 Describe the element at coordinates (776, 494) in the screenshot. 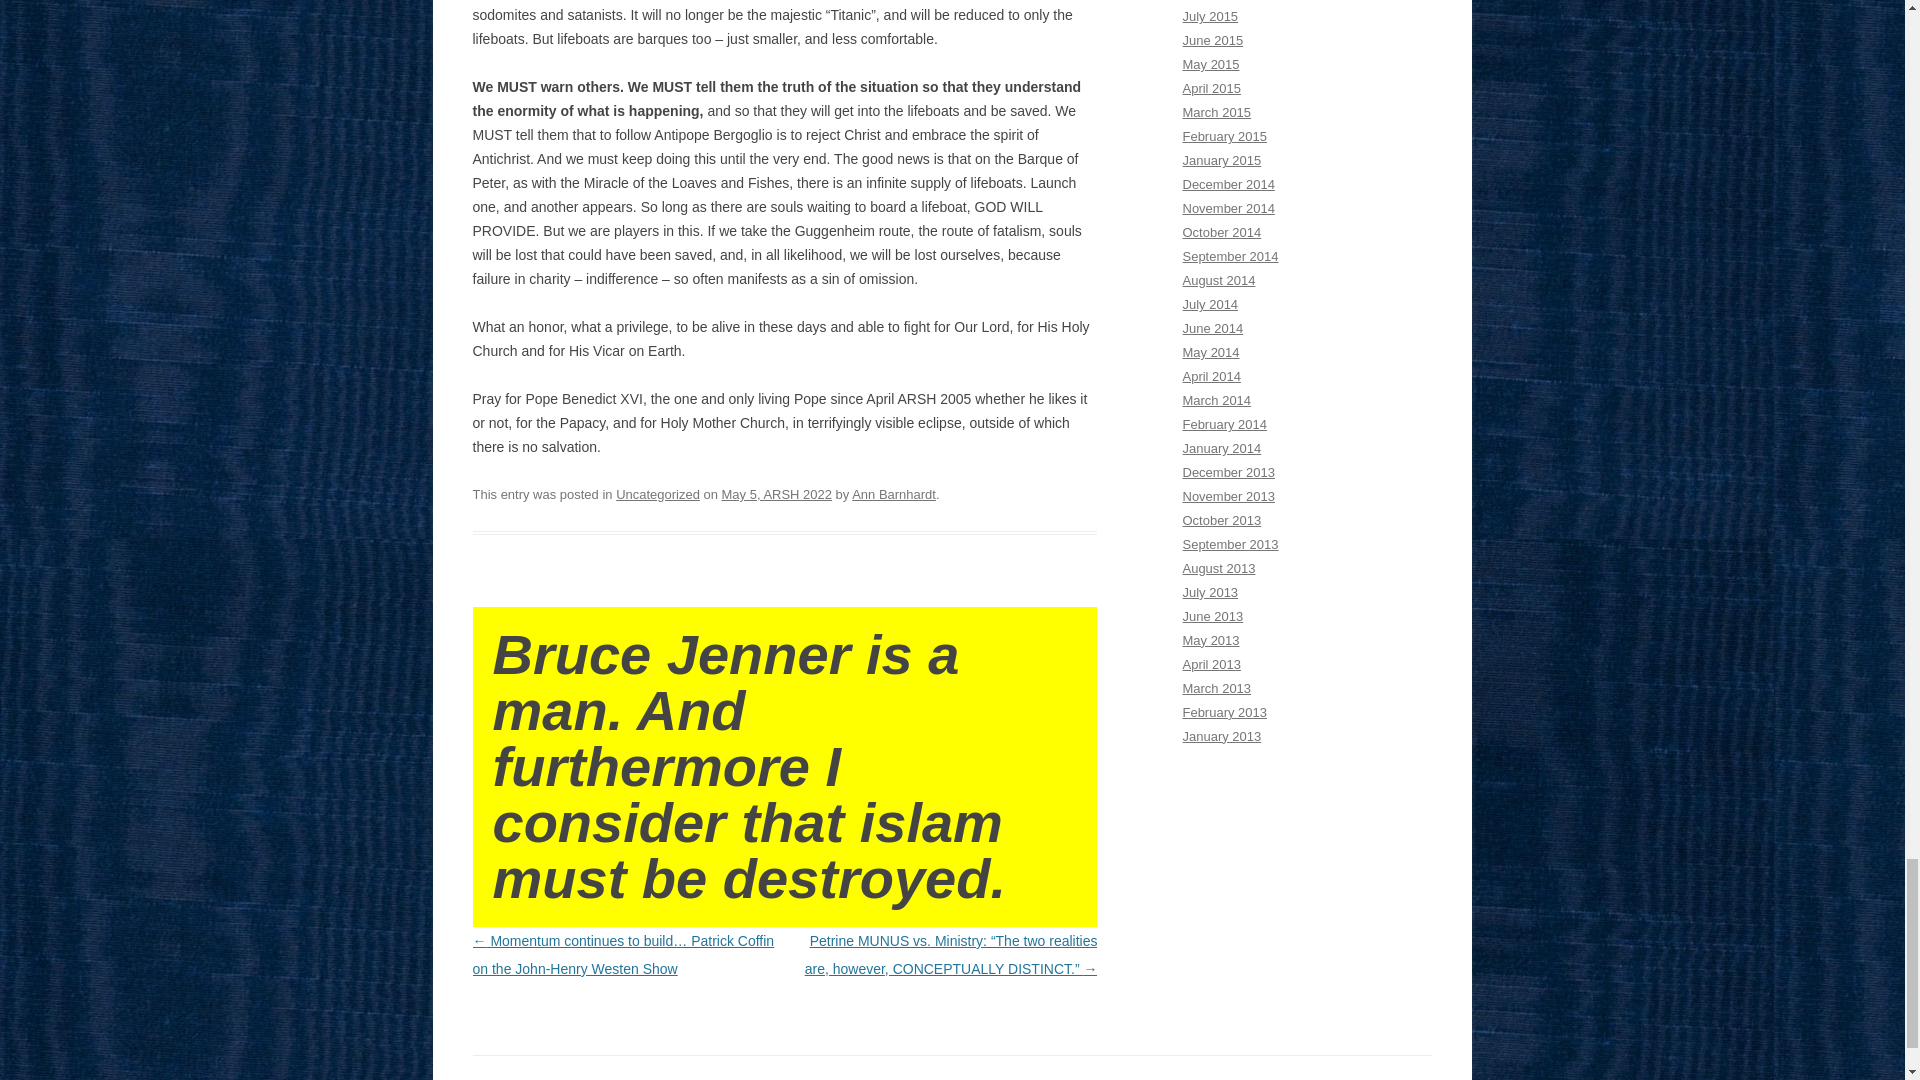

I see `May 5, ARSH 2022` at that location.